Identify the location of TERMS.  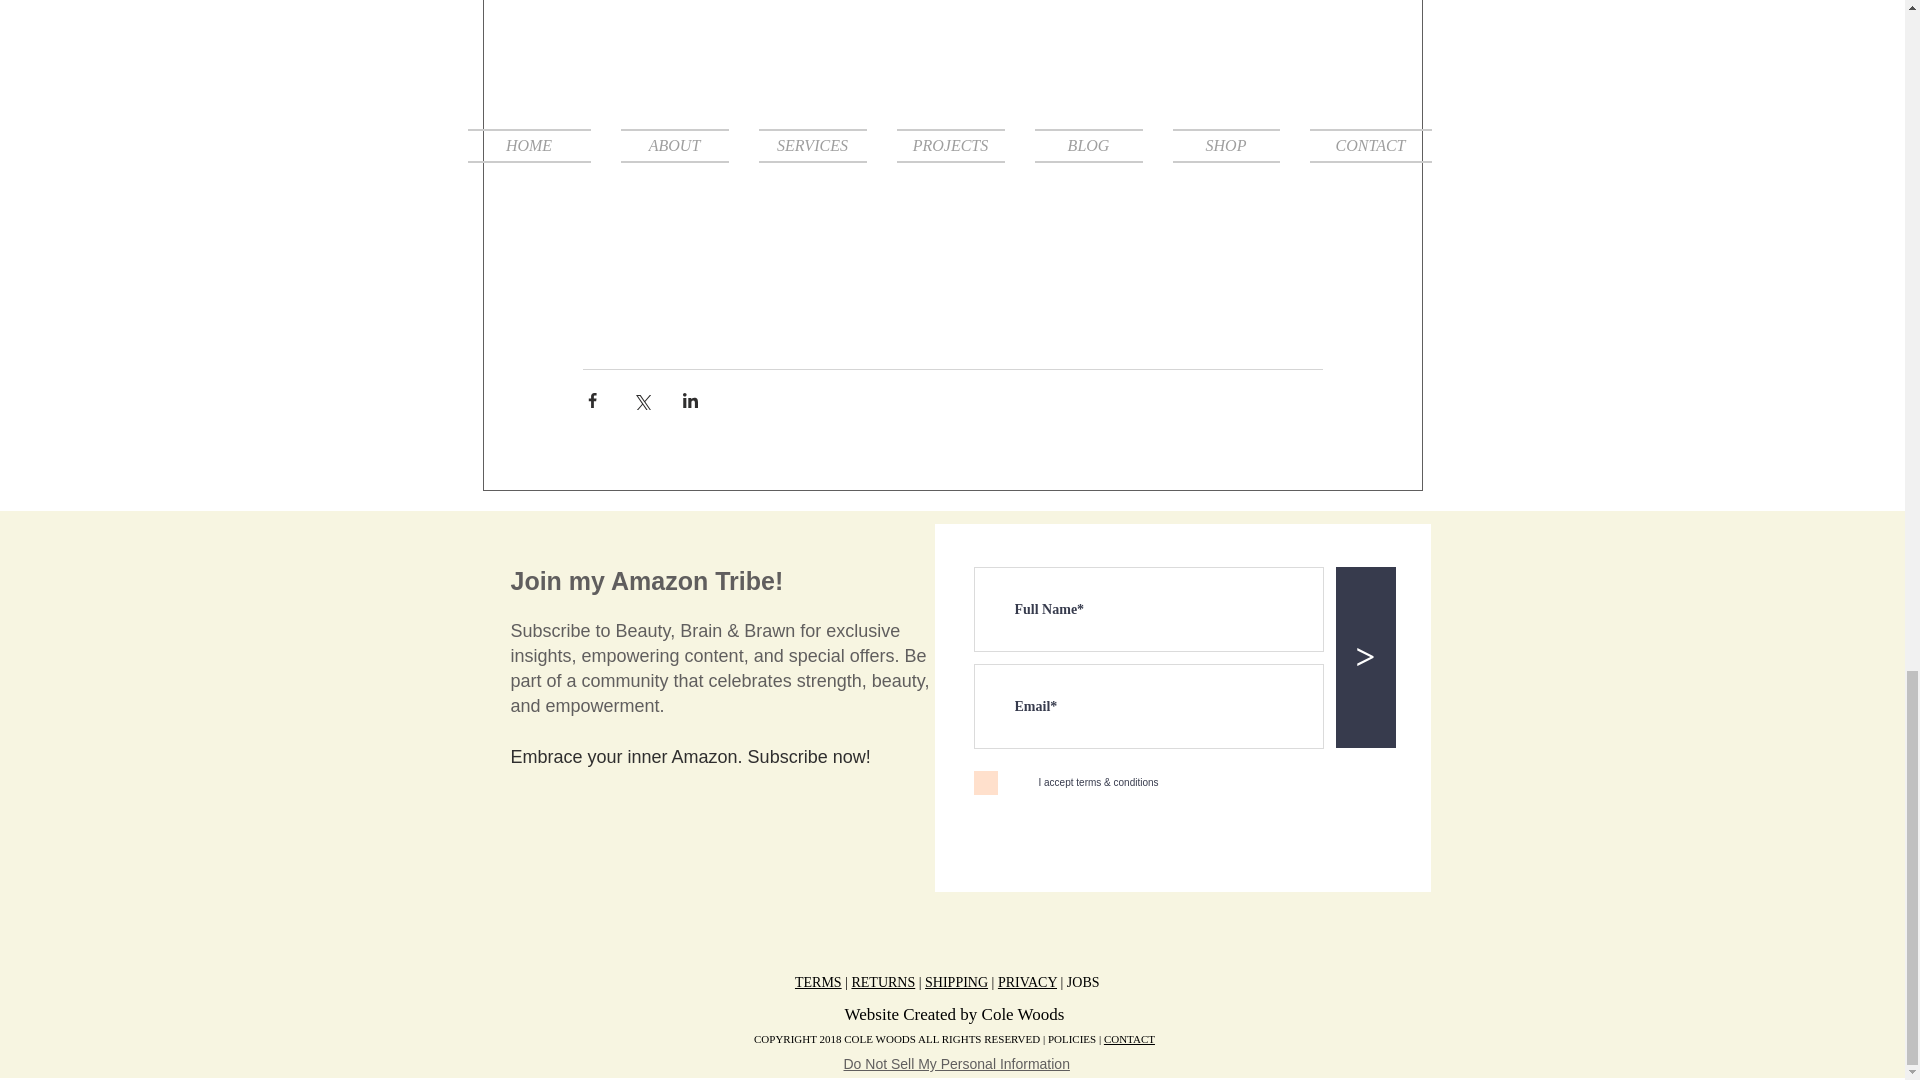
(818, 982).